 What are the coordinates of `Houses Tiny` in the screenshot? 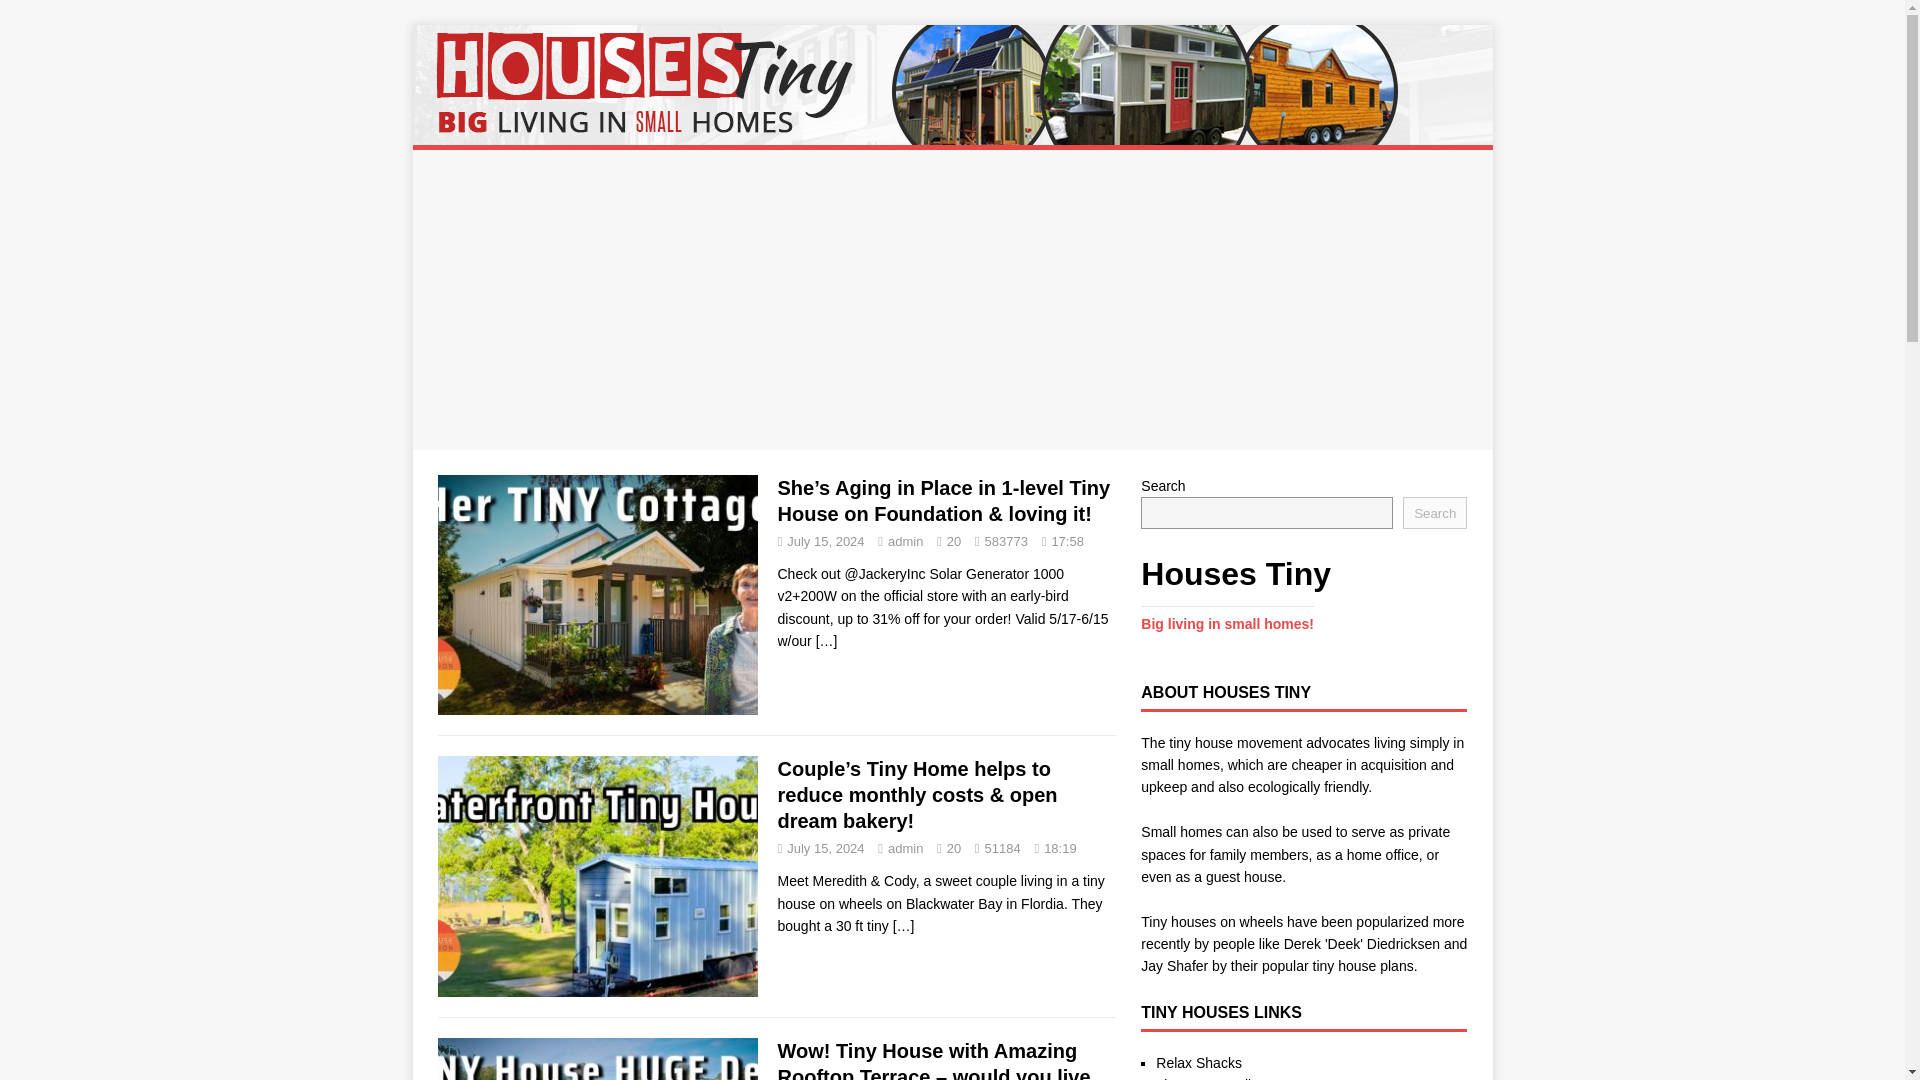 It's located at (952, 134).